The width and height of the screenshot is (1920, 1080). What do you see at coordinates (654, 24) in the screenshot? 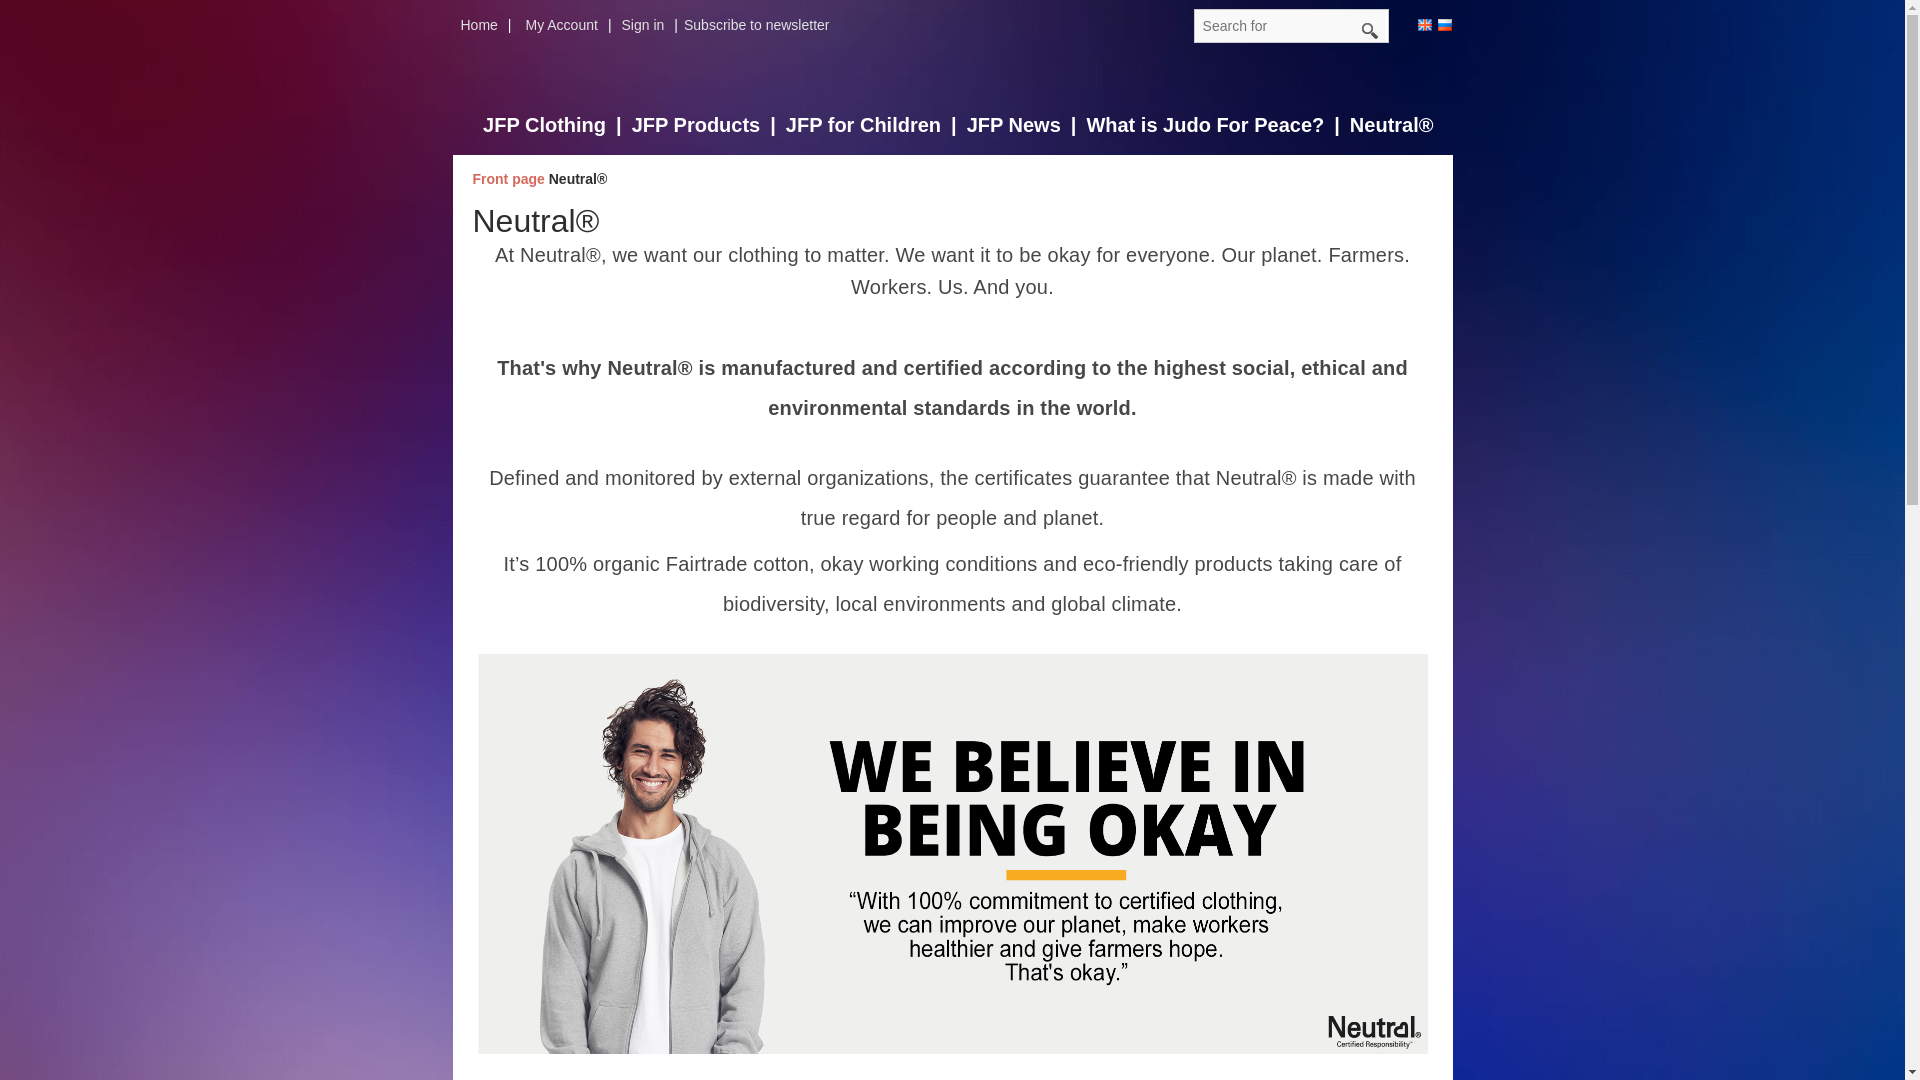
I see `Sign in` at bounding box center [654, 24].